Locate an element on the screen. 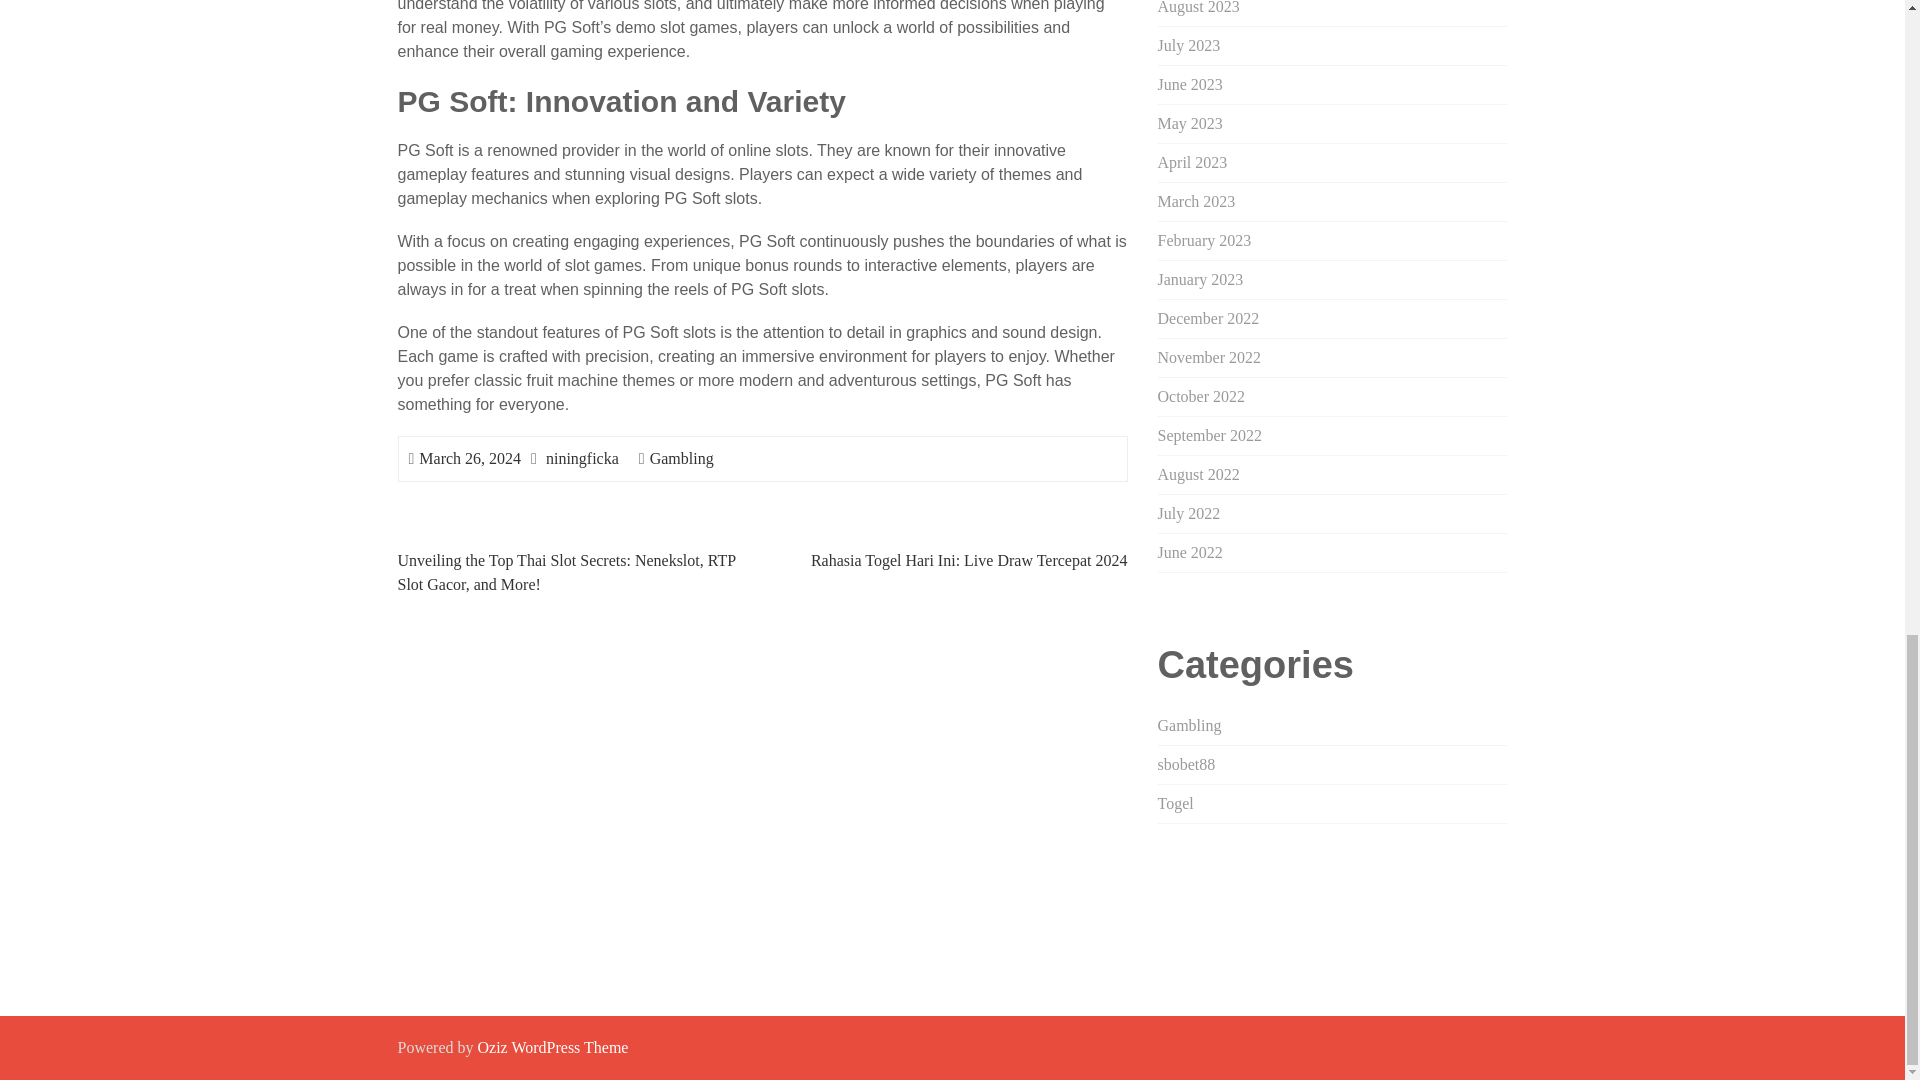  March 26, 2024 is located at coordinates (469, 458).